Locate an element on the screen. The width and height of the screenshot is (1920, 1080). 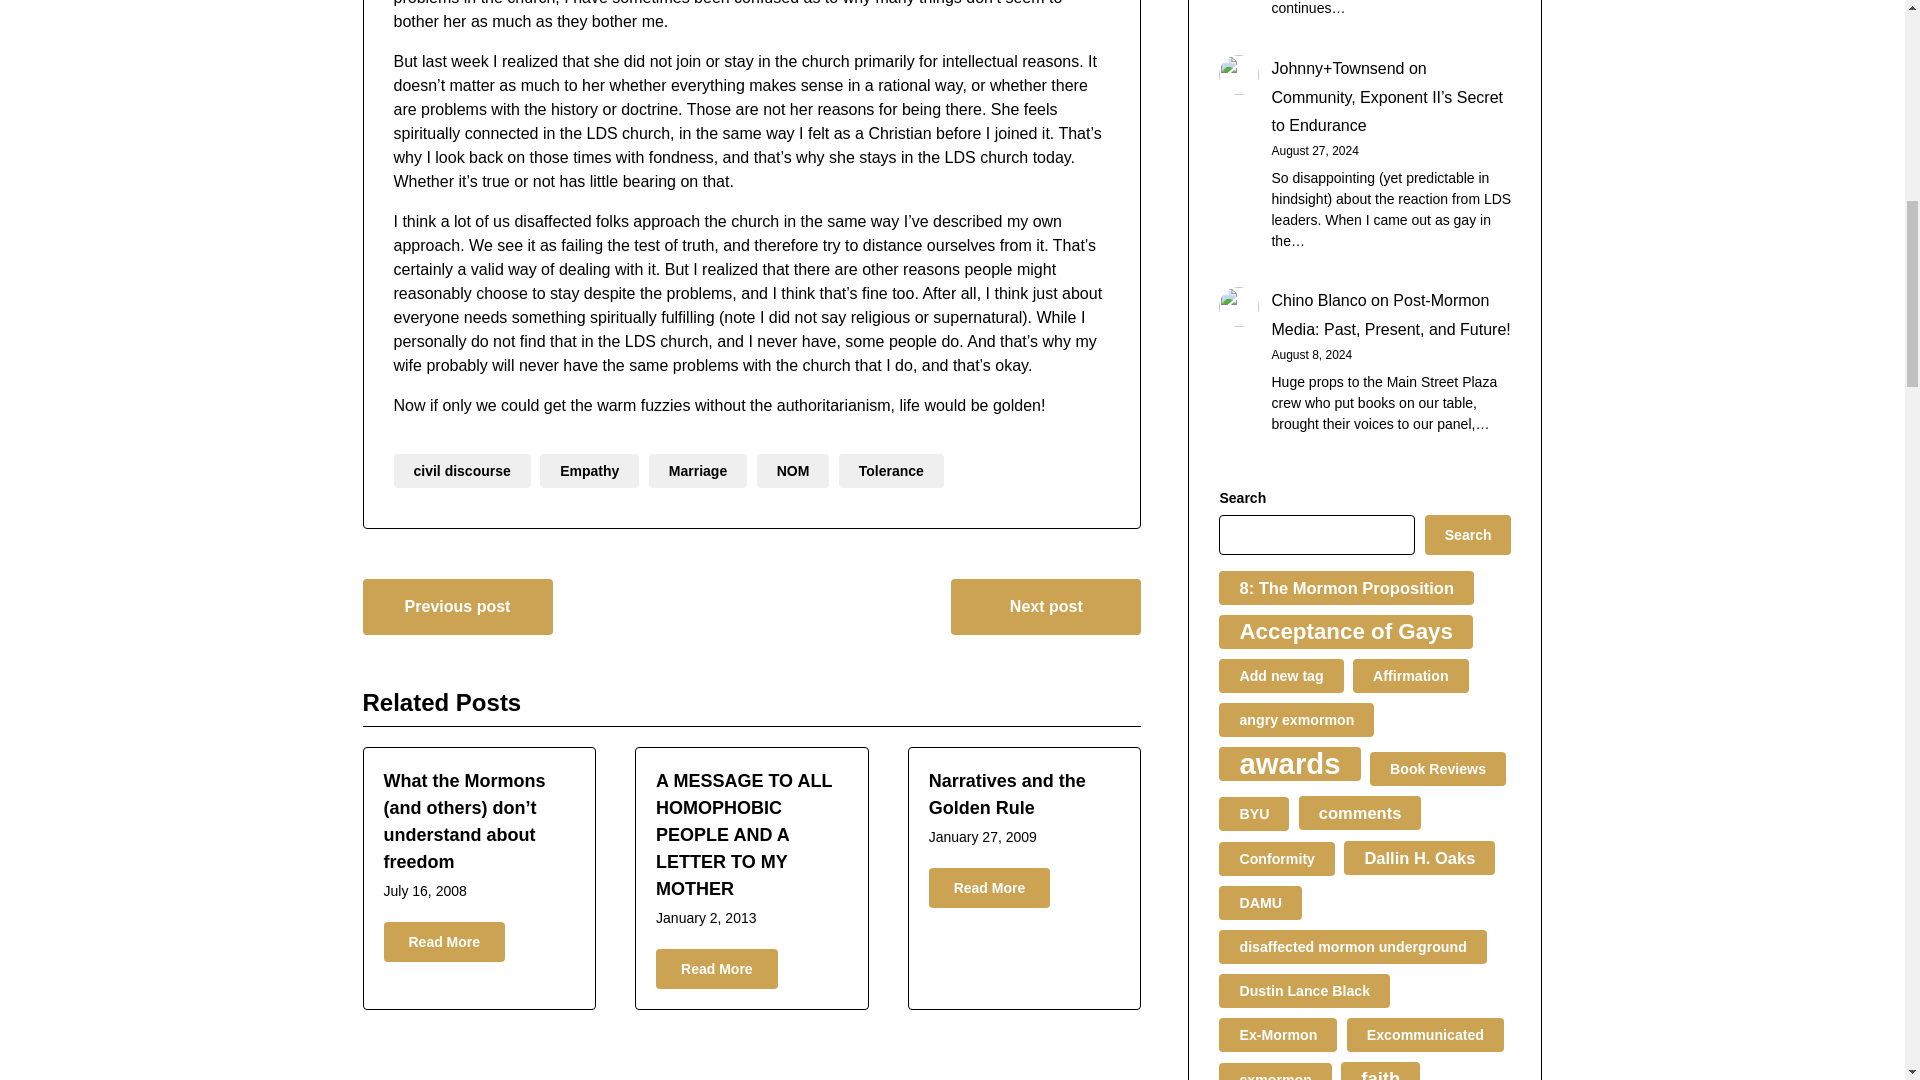
Empathy is located at coordinates (589, 470).